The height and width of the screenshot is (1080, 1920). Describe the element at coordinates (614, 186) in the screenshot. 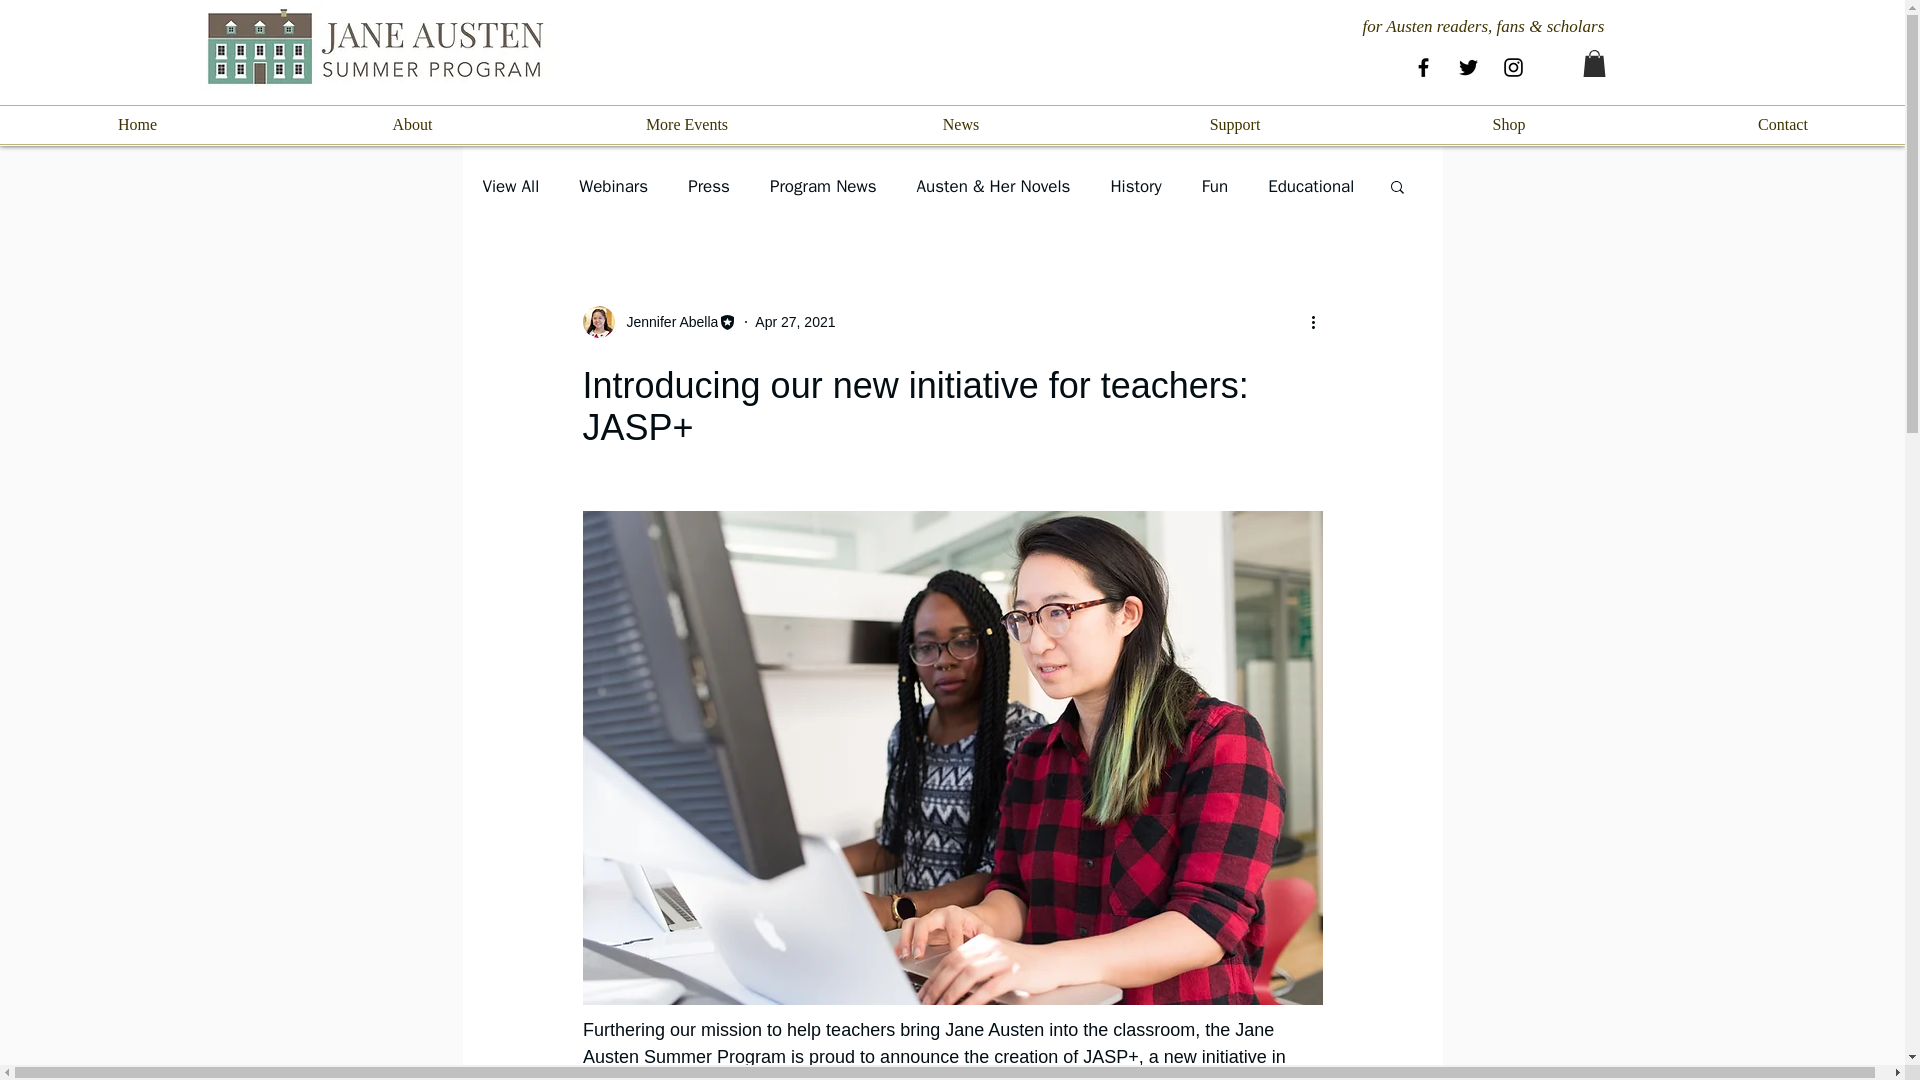

I see `Webinars` at that location.